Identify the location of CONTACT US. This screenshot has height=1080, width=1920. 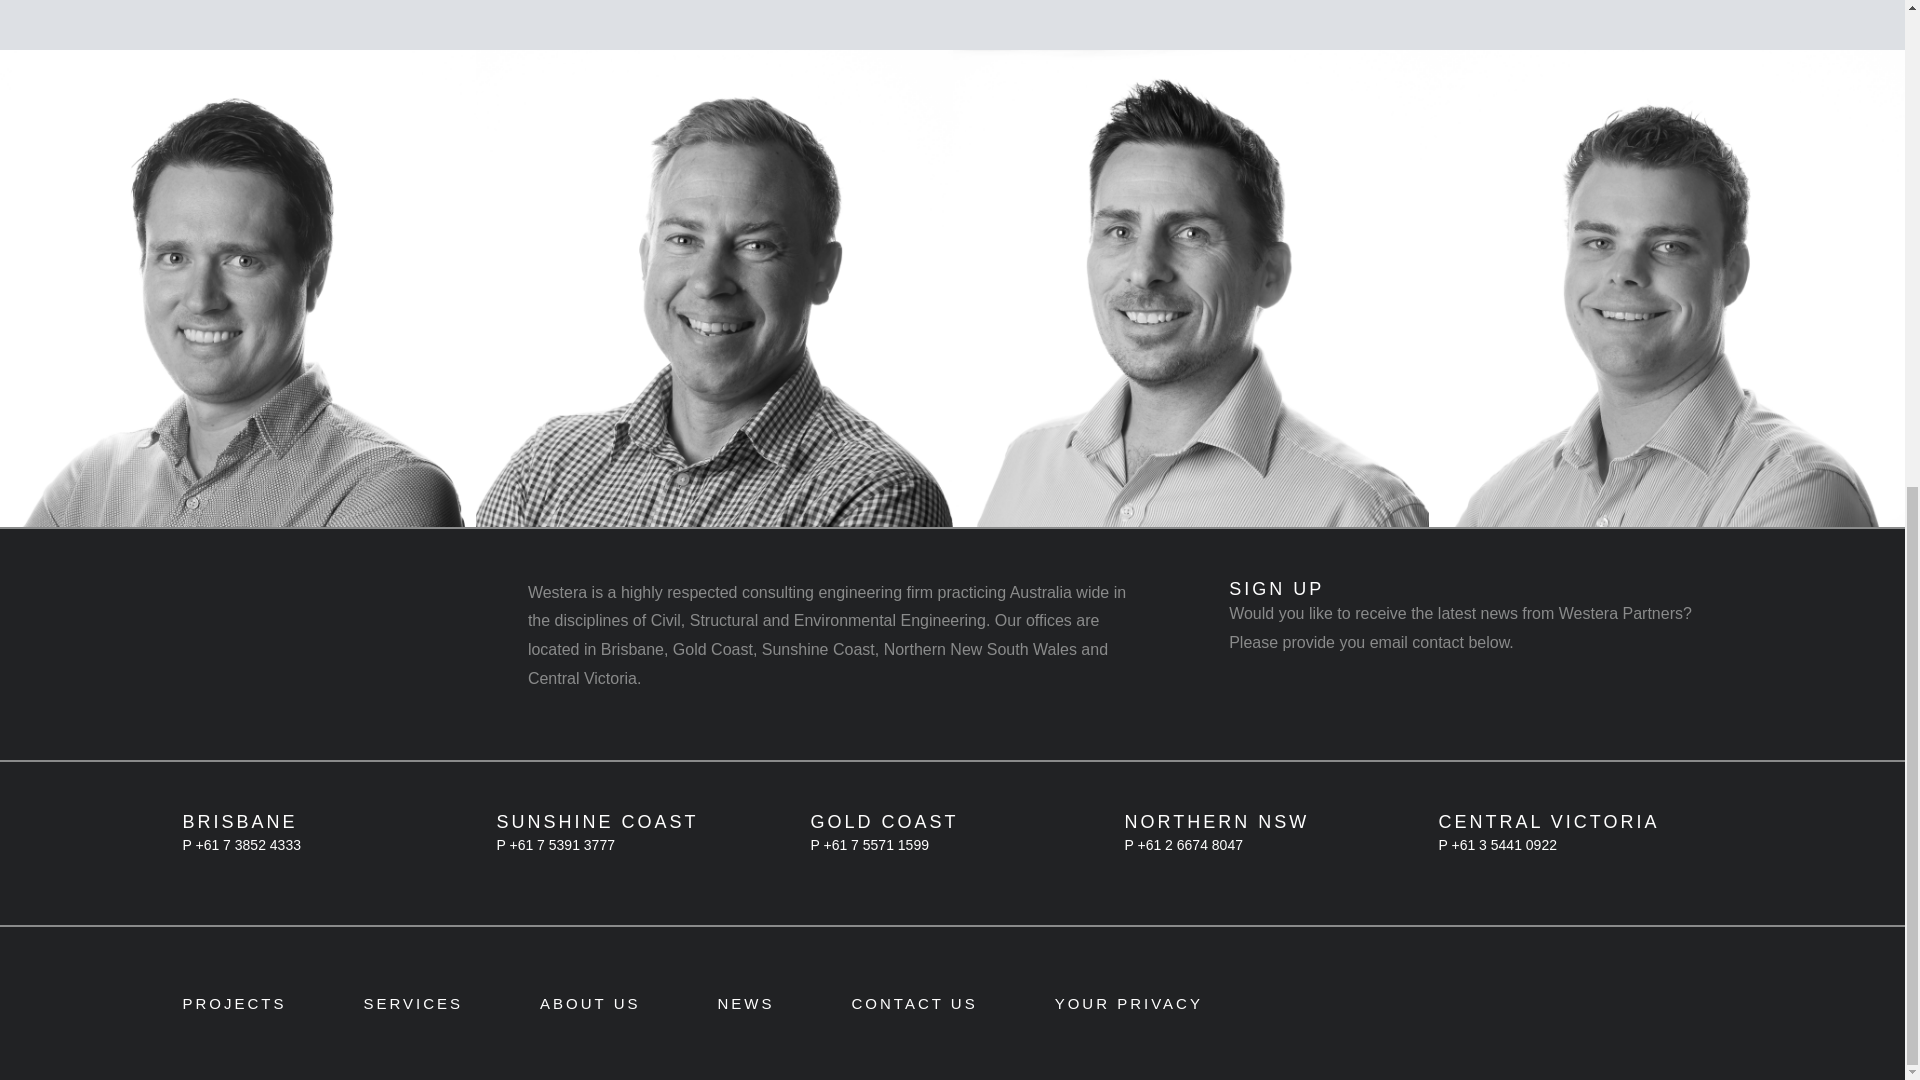
(914, 1002).